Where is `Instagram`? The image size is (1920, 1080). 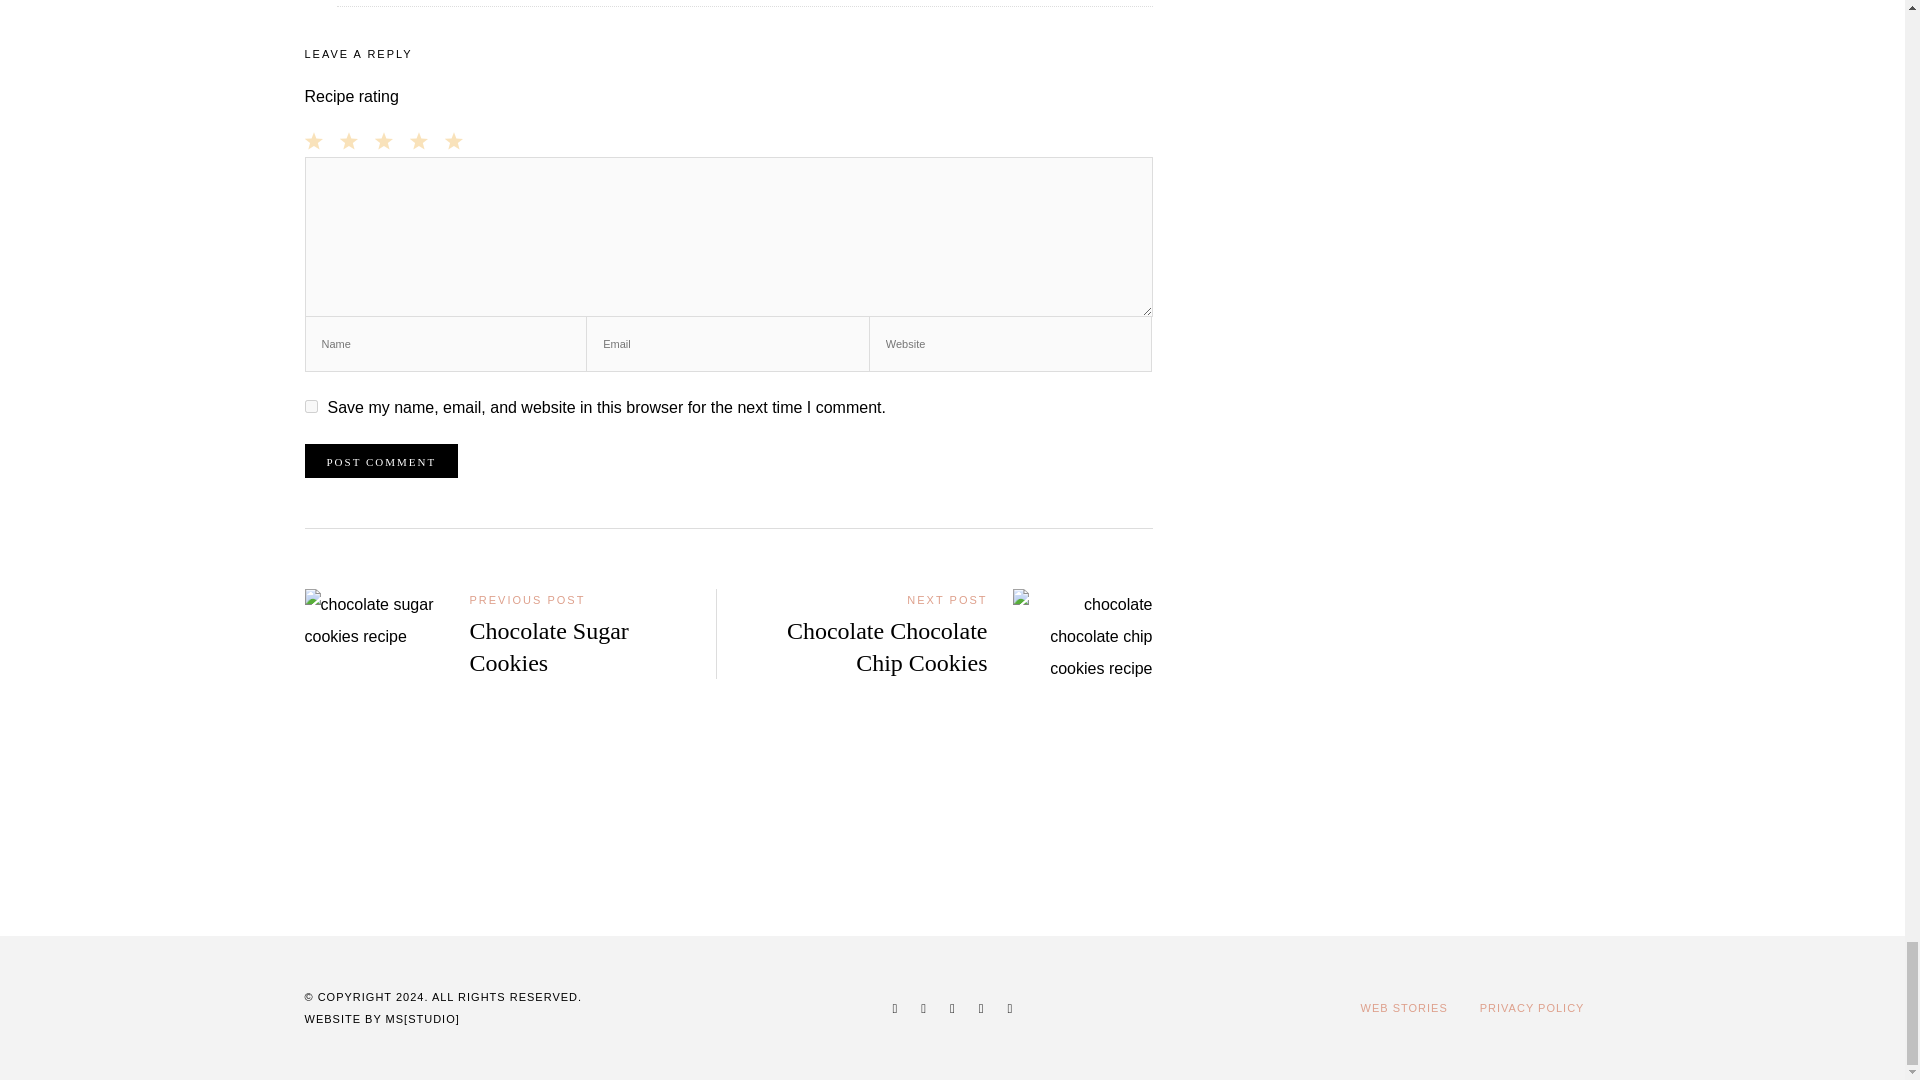
Instagram is located at coordinates (923, 1008).